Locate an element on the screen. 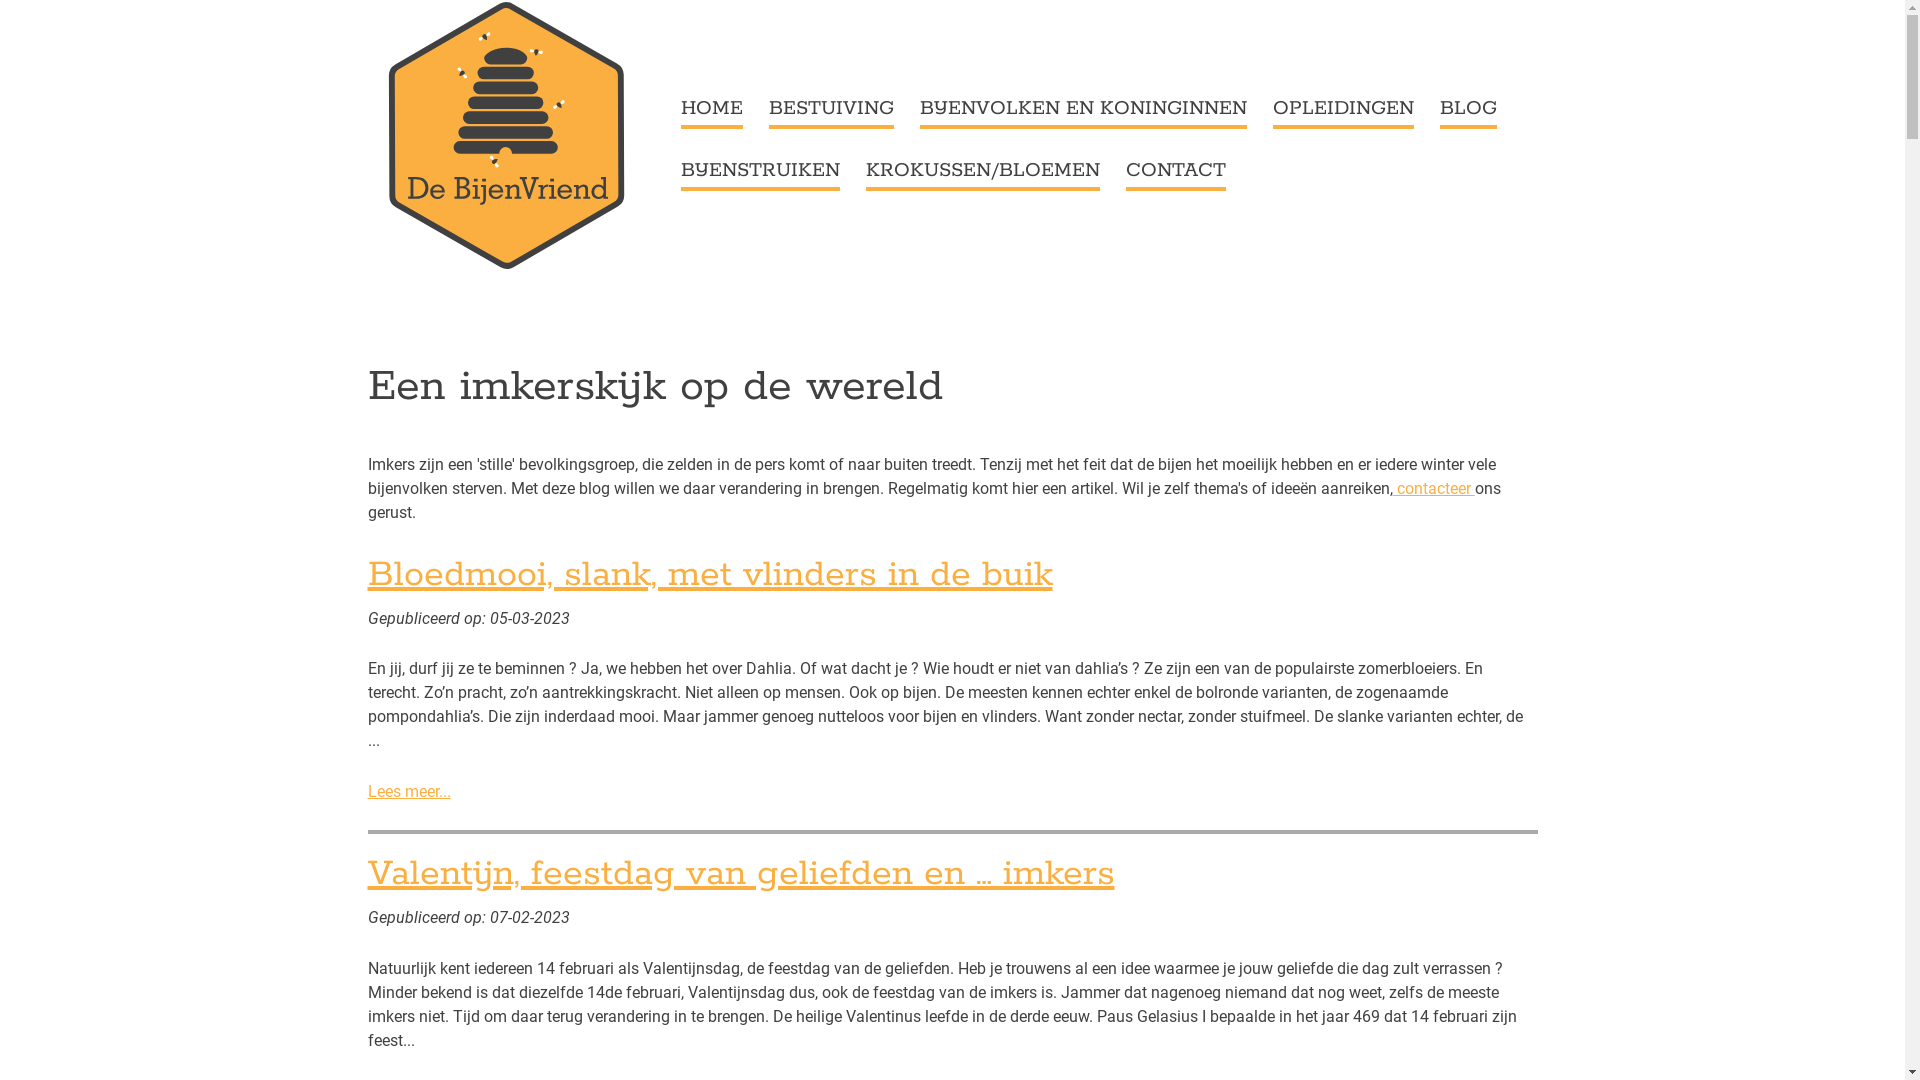 This screenshot has height=1080, width=1920. BIJENVOLKEN EN KONINGINNEN is located at coordinates (1084, 111).